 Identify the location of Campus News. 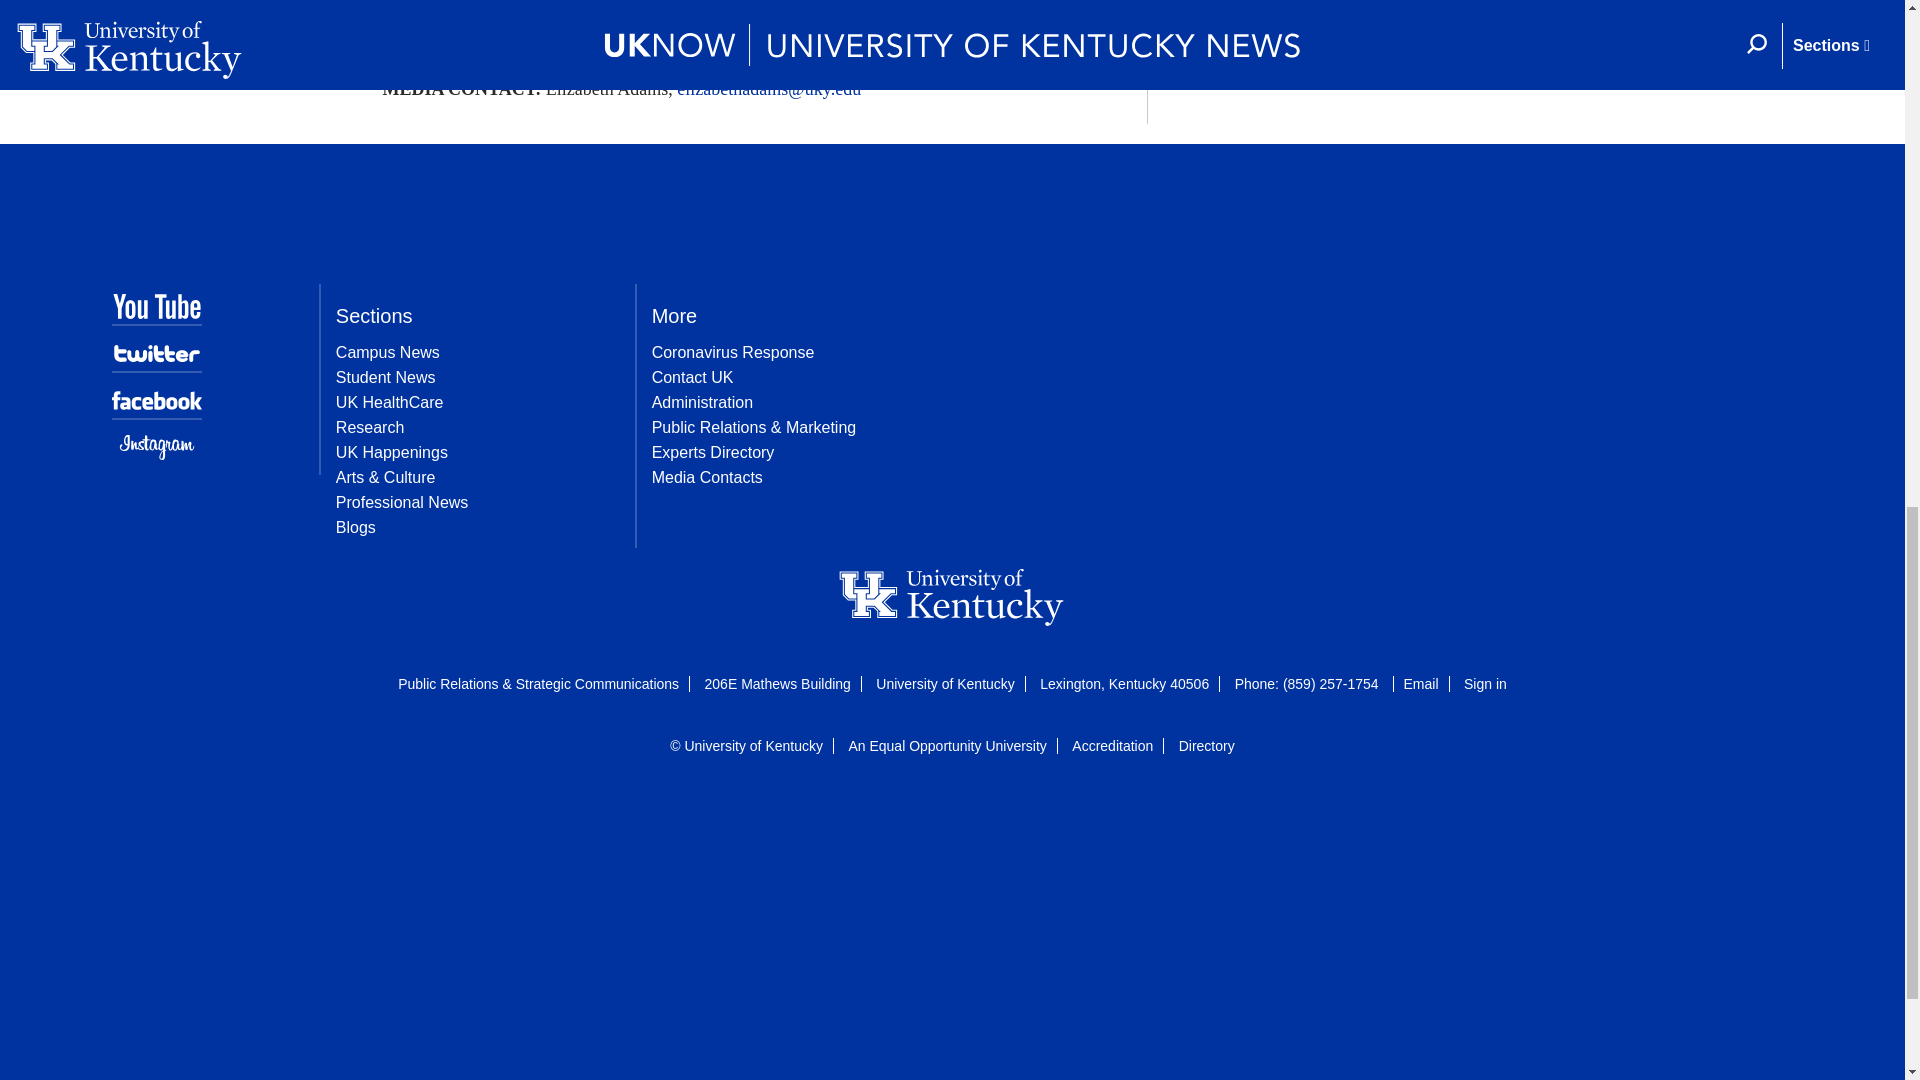
(388, 352).